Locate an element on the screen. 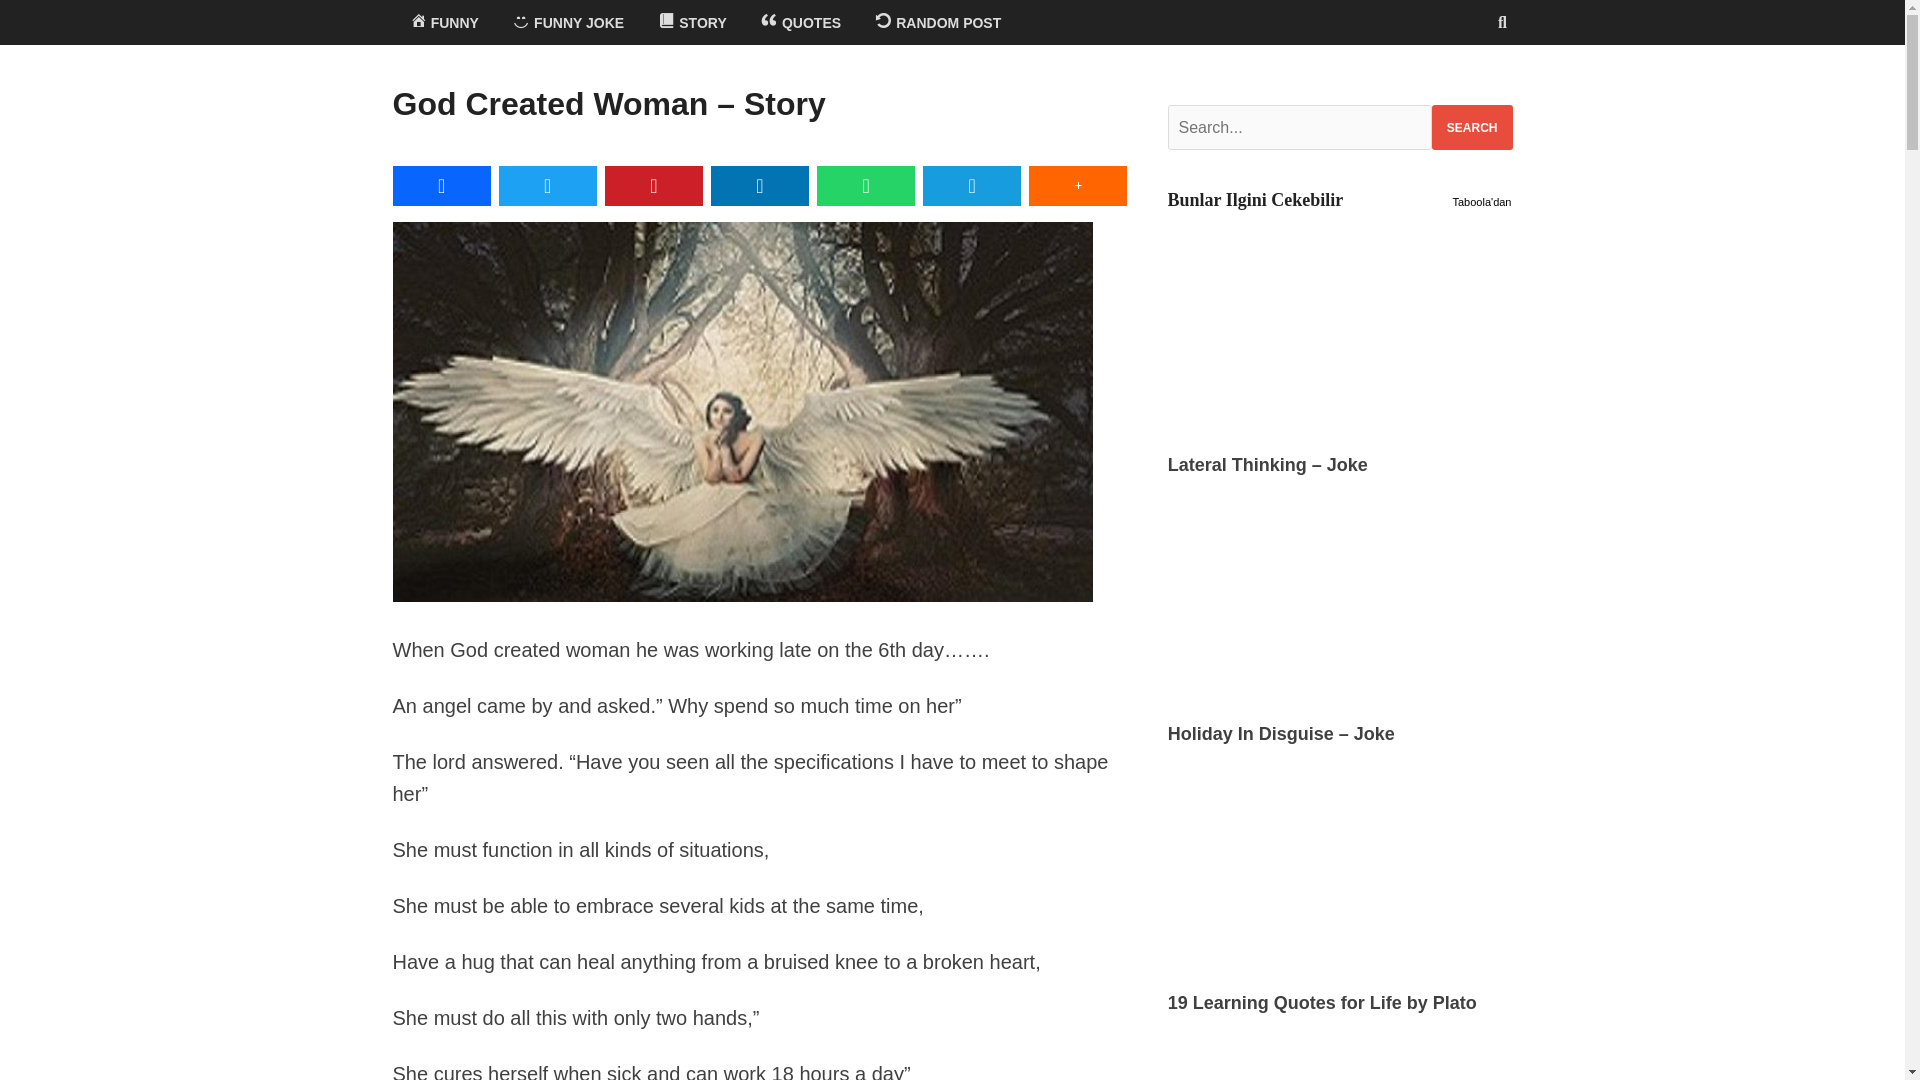  QUOTES is located at coordinates (801, 22).